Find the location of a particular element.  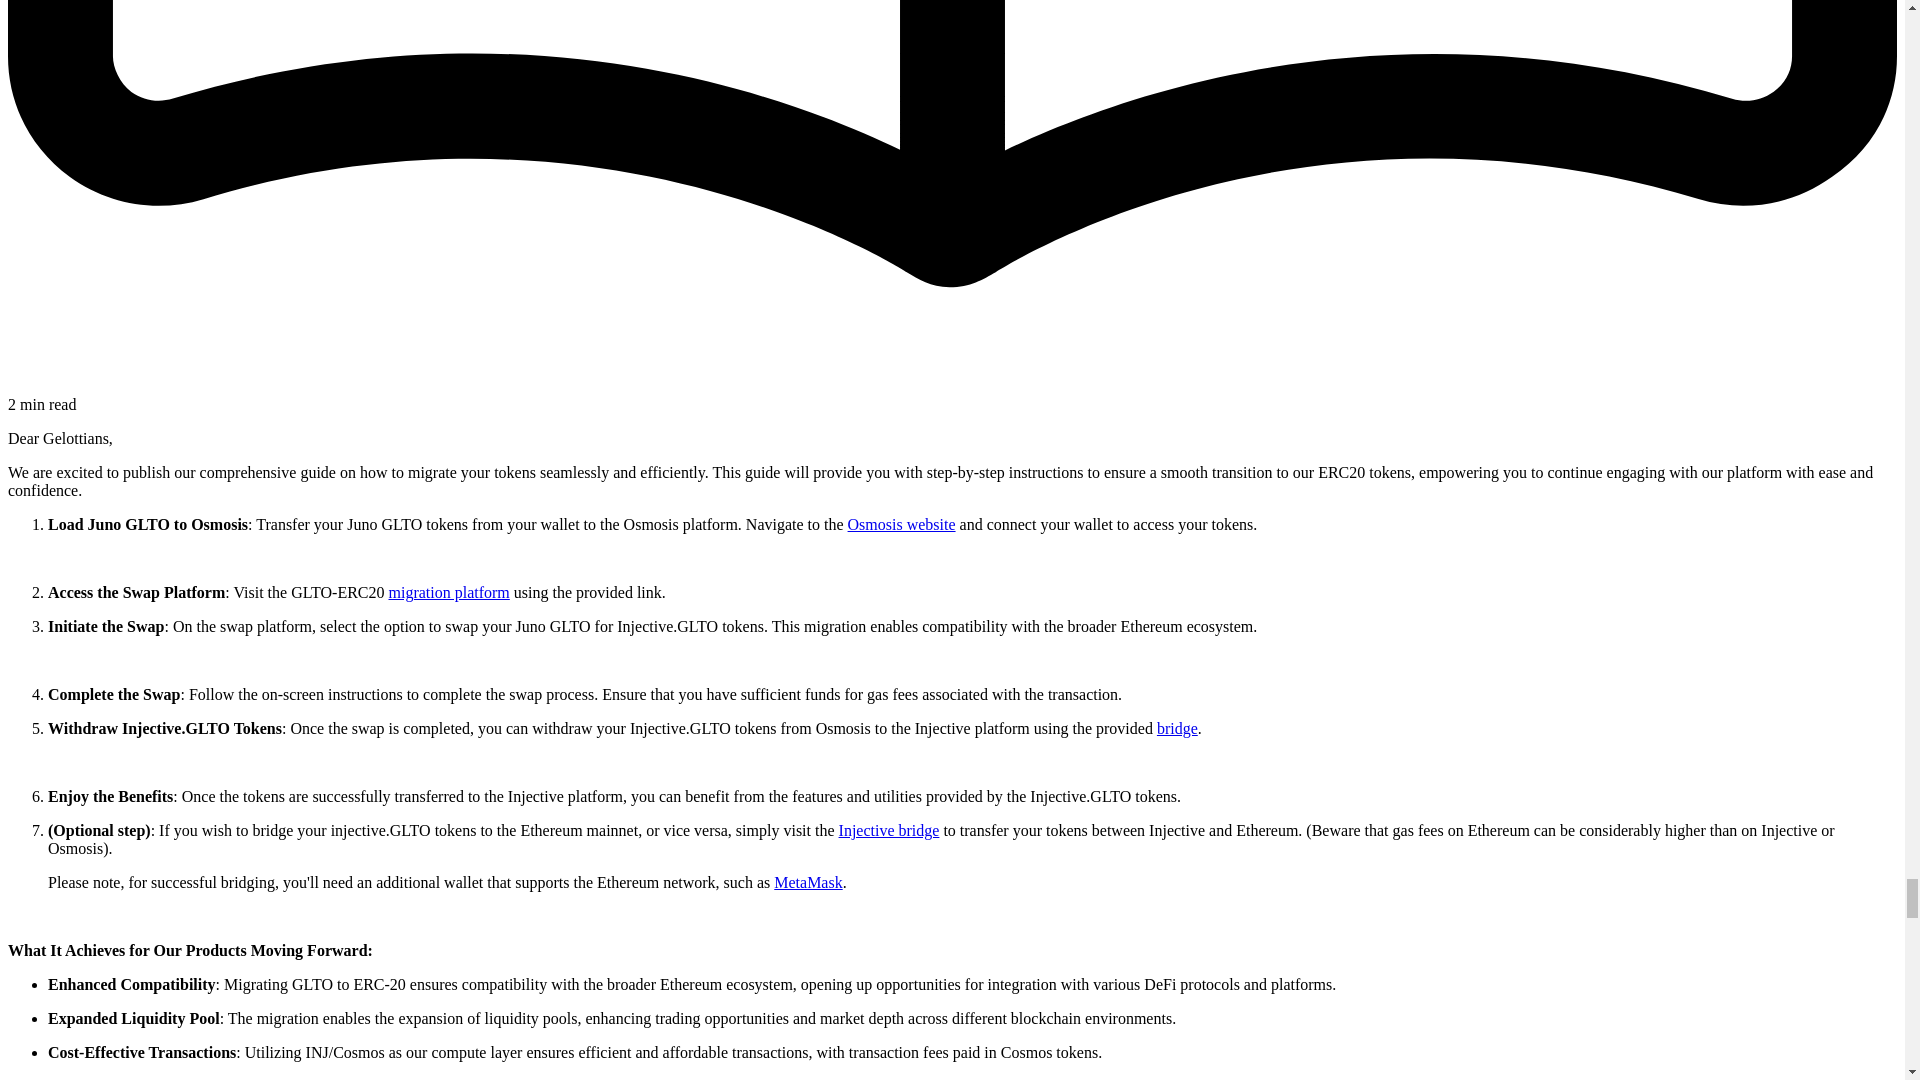

migration platform is located at coordinates (448, 592).